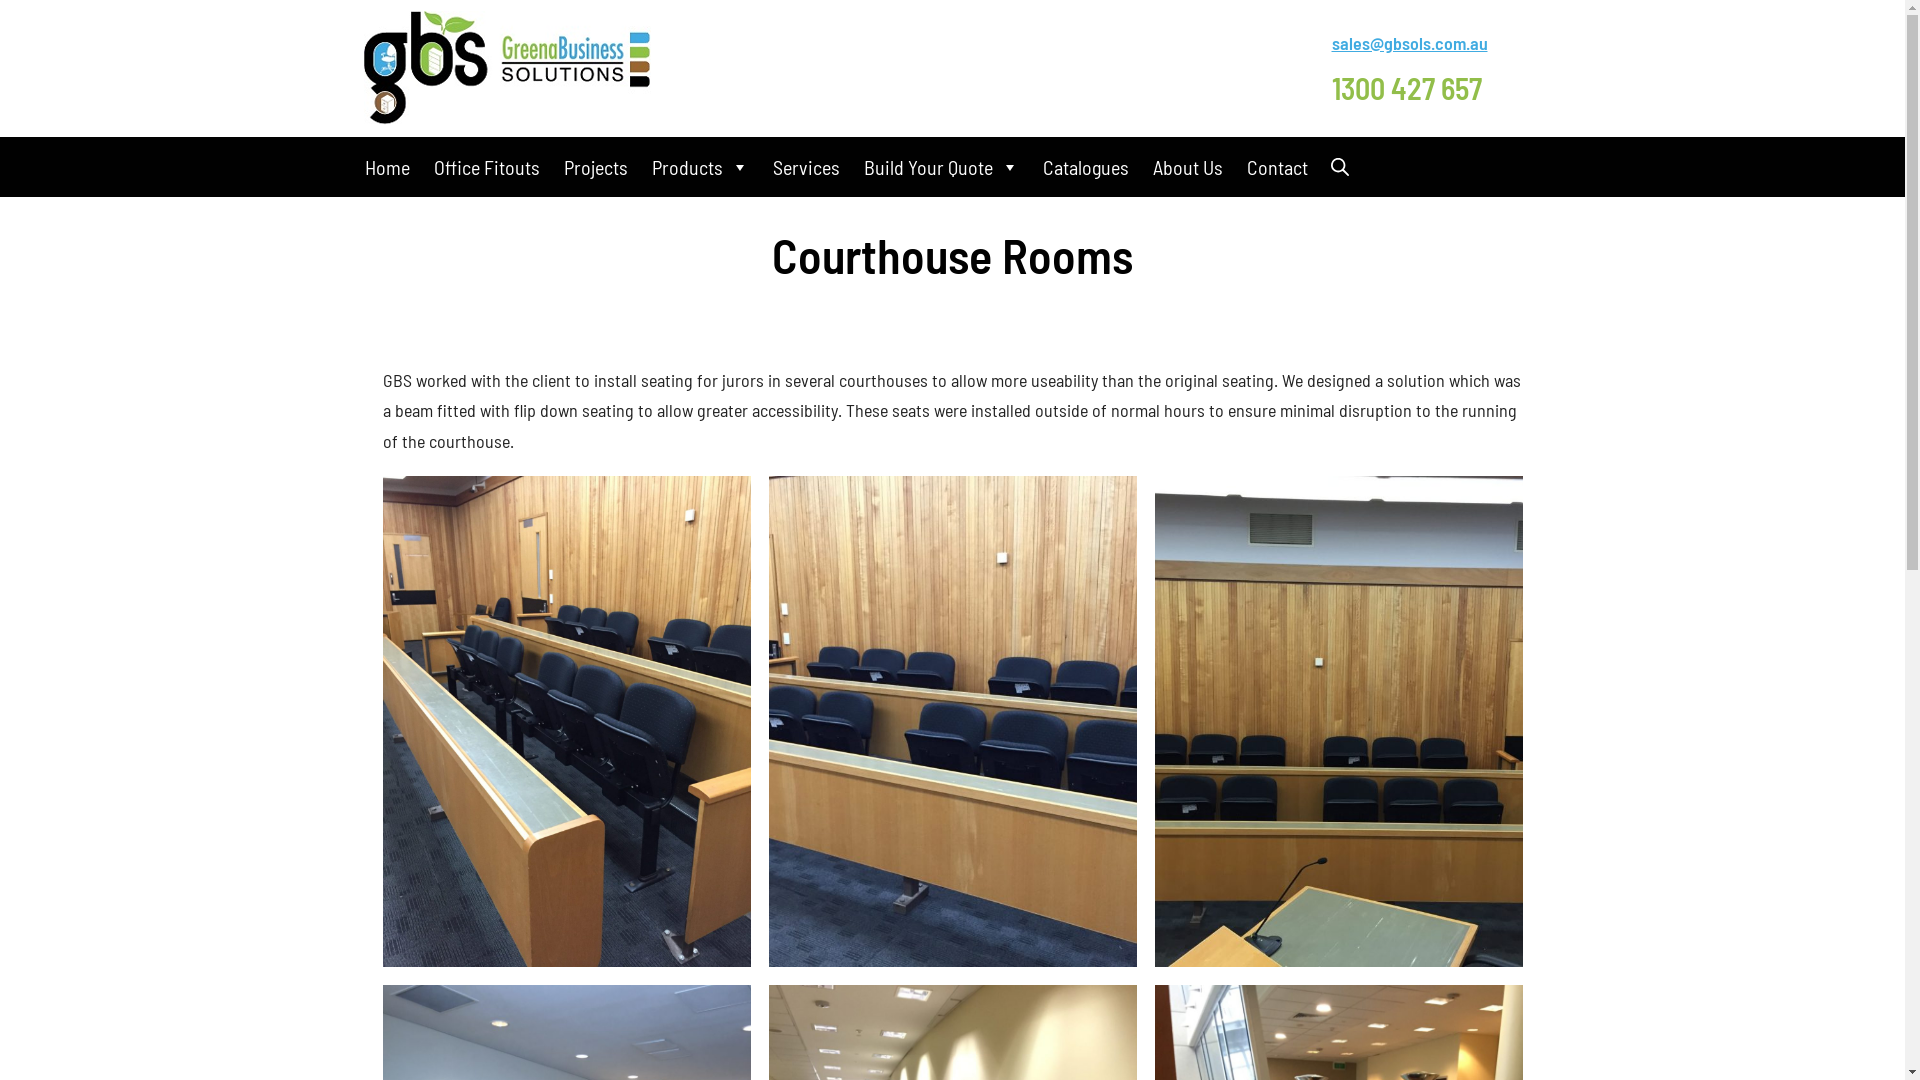 Image resolution: width=1920 pixels, height=1080 pixels. Describe the element at coordinates (487, 167) in the screenshot. I see `Office Fitouts` at that location.